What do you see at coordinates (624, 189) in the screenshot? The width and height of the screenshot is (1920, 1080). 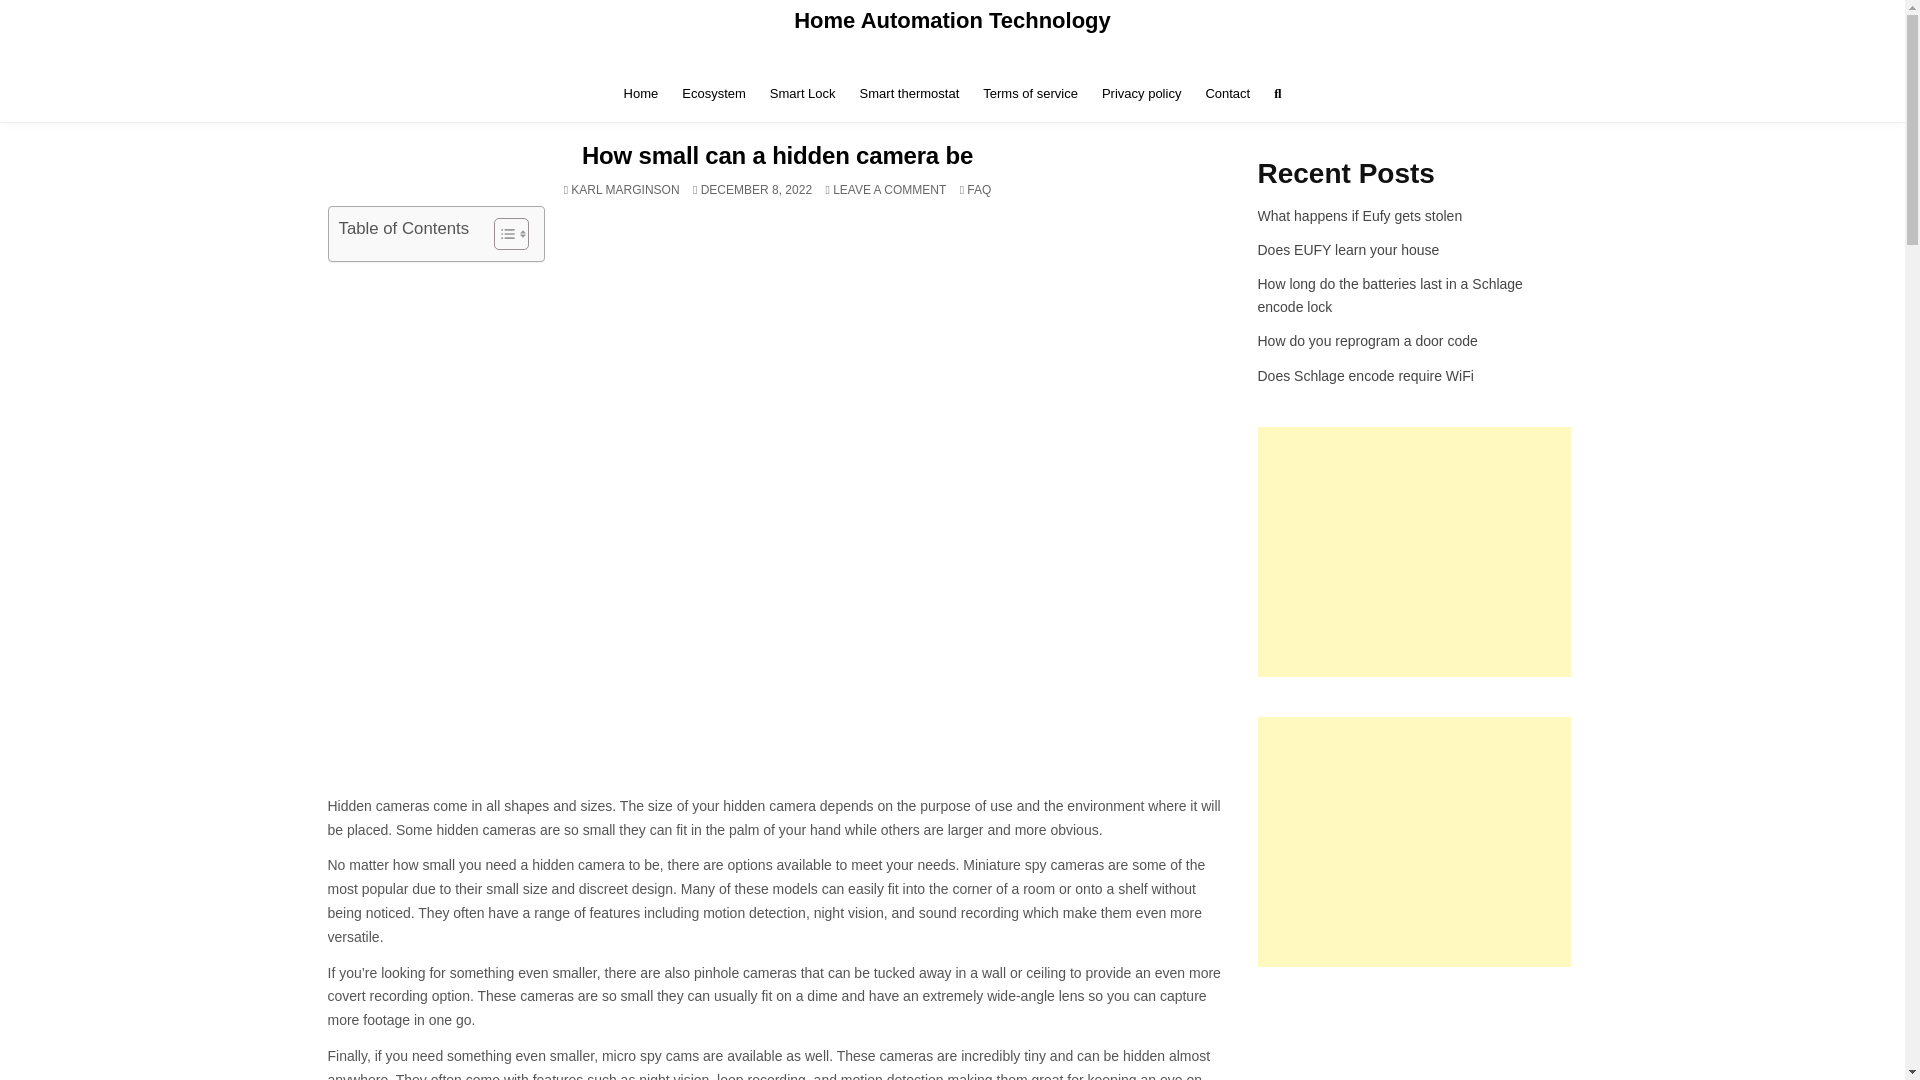 I see `KARL MARGINSON` at bounding box center [624, 189].